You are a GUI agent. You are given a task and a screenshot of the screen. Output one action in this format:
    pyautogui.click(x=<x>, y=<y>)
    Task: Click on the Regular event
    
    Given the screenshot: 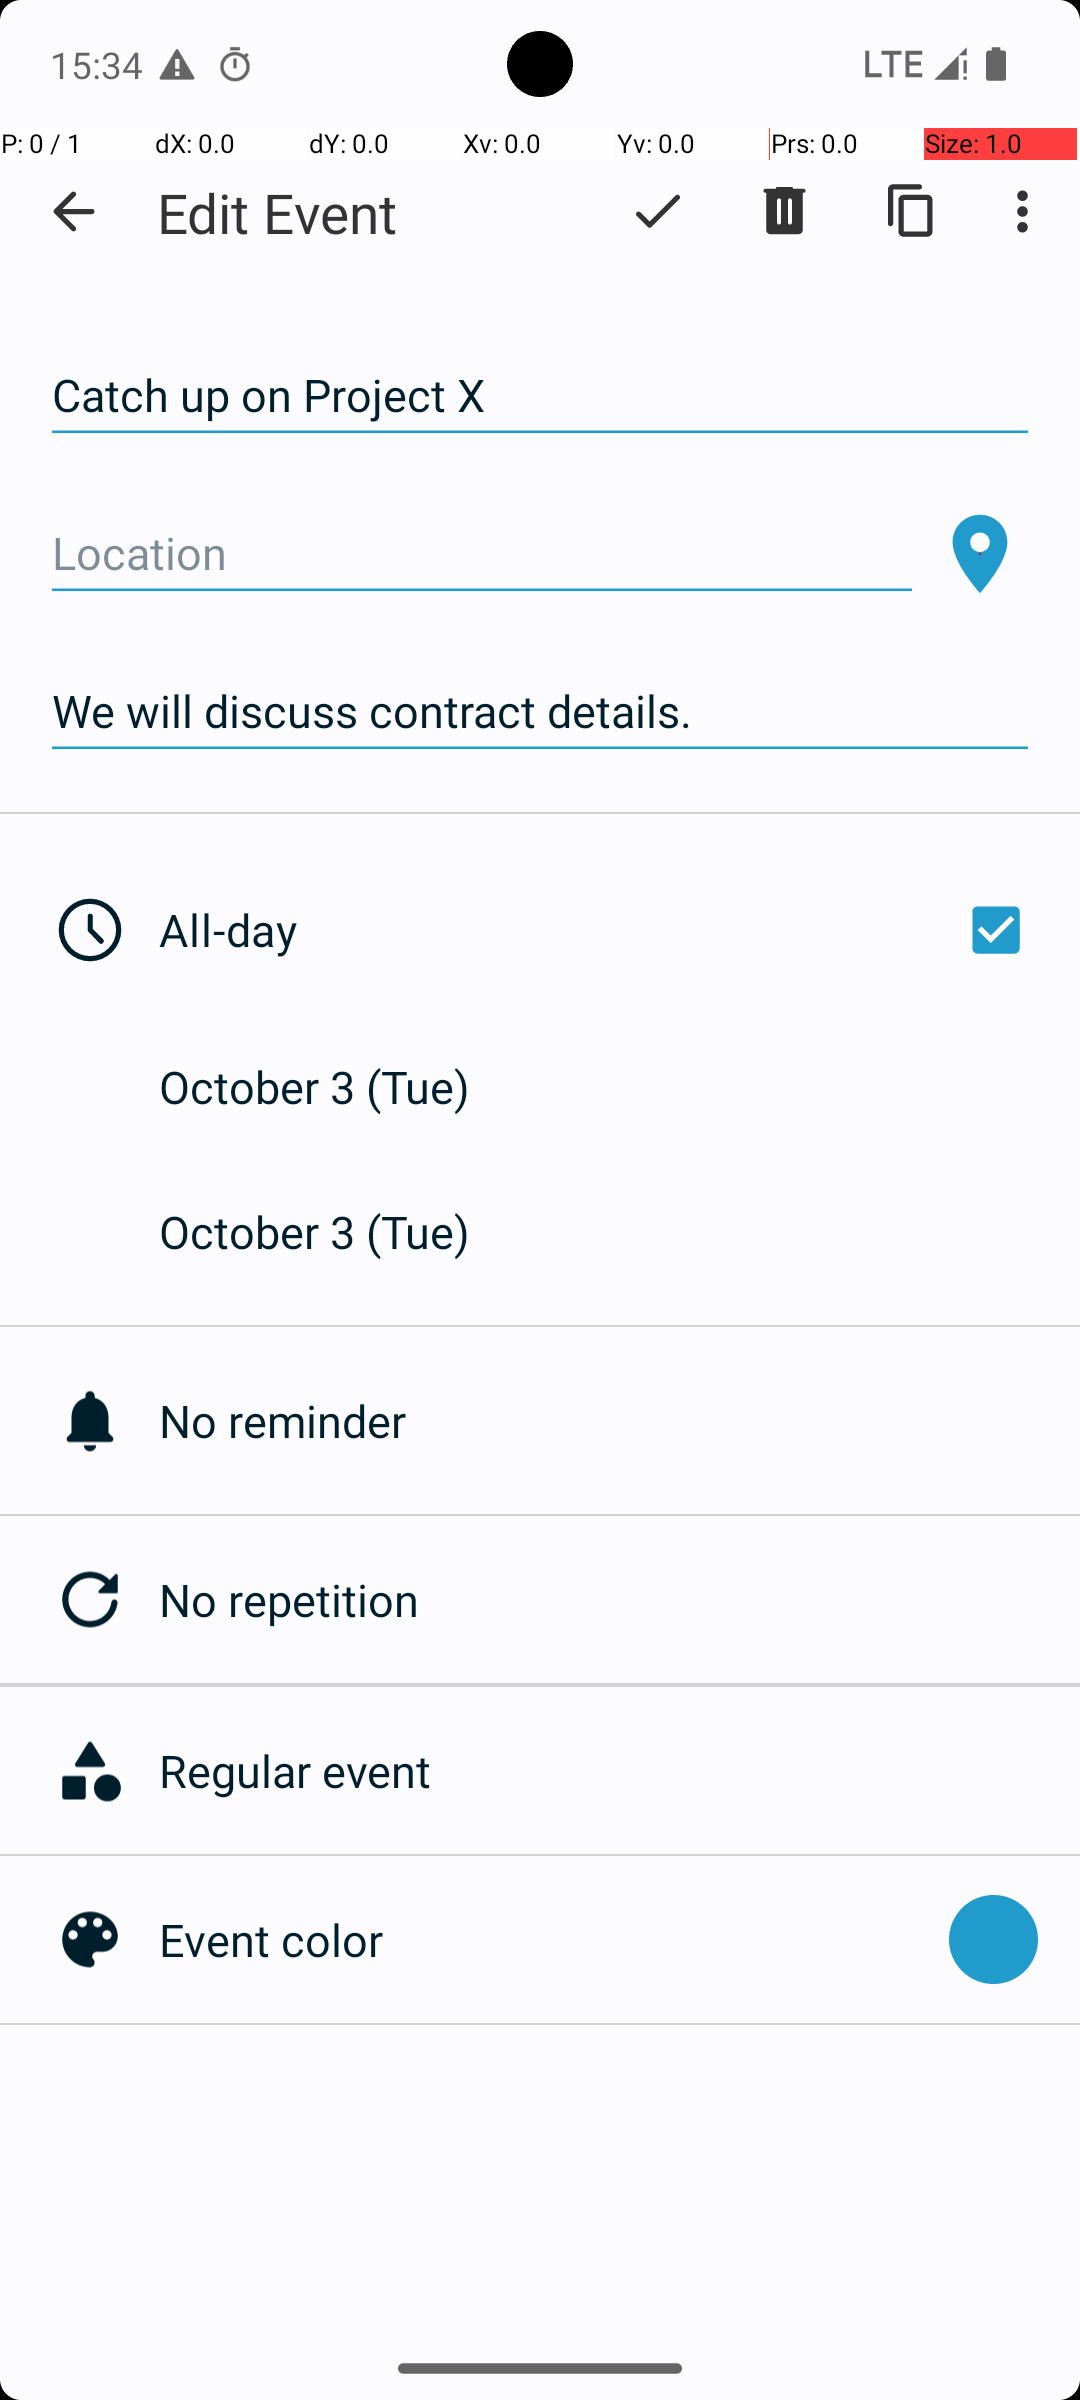 What is the action you would take?
    pyautogui.click(x=609, y=1770)
    